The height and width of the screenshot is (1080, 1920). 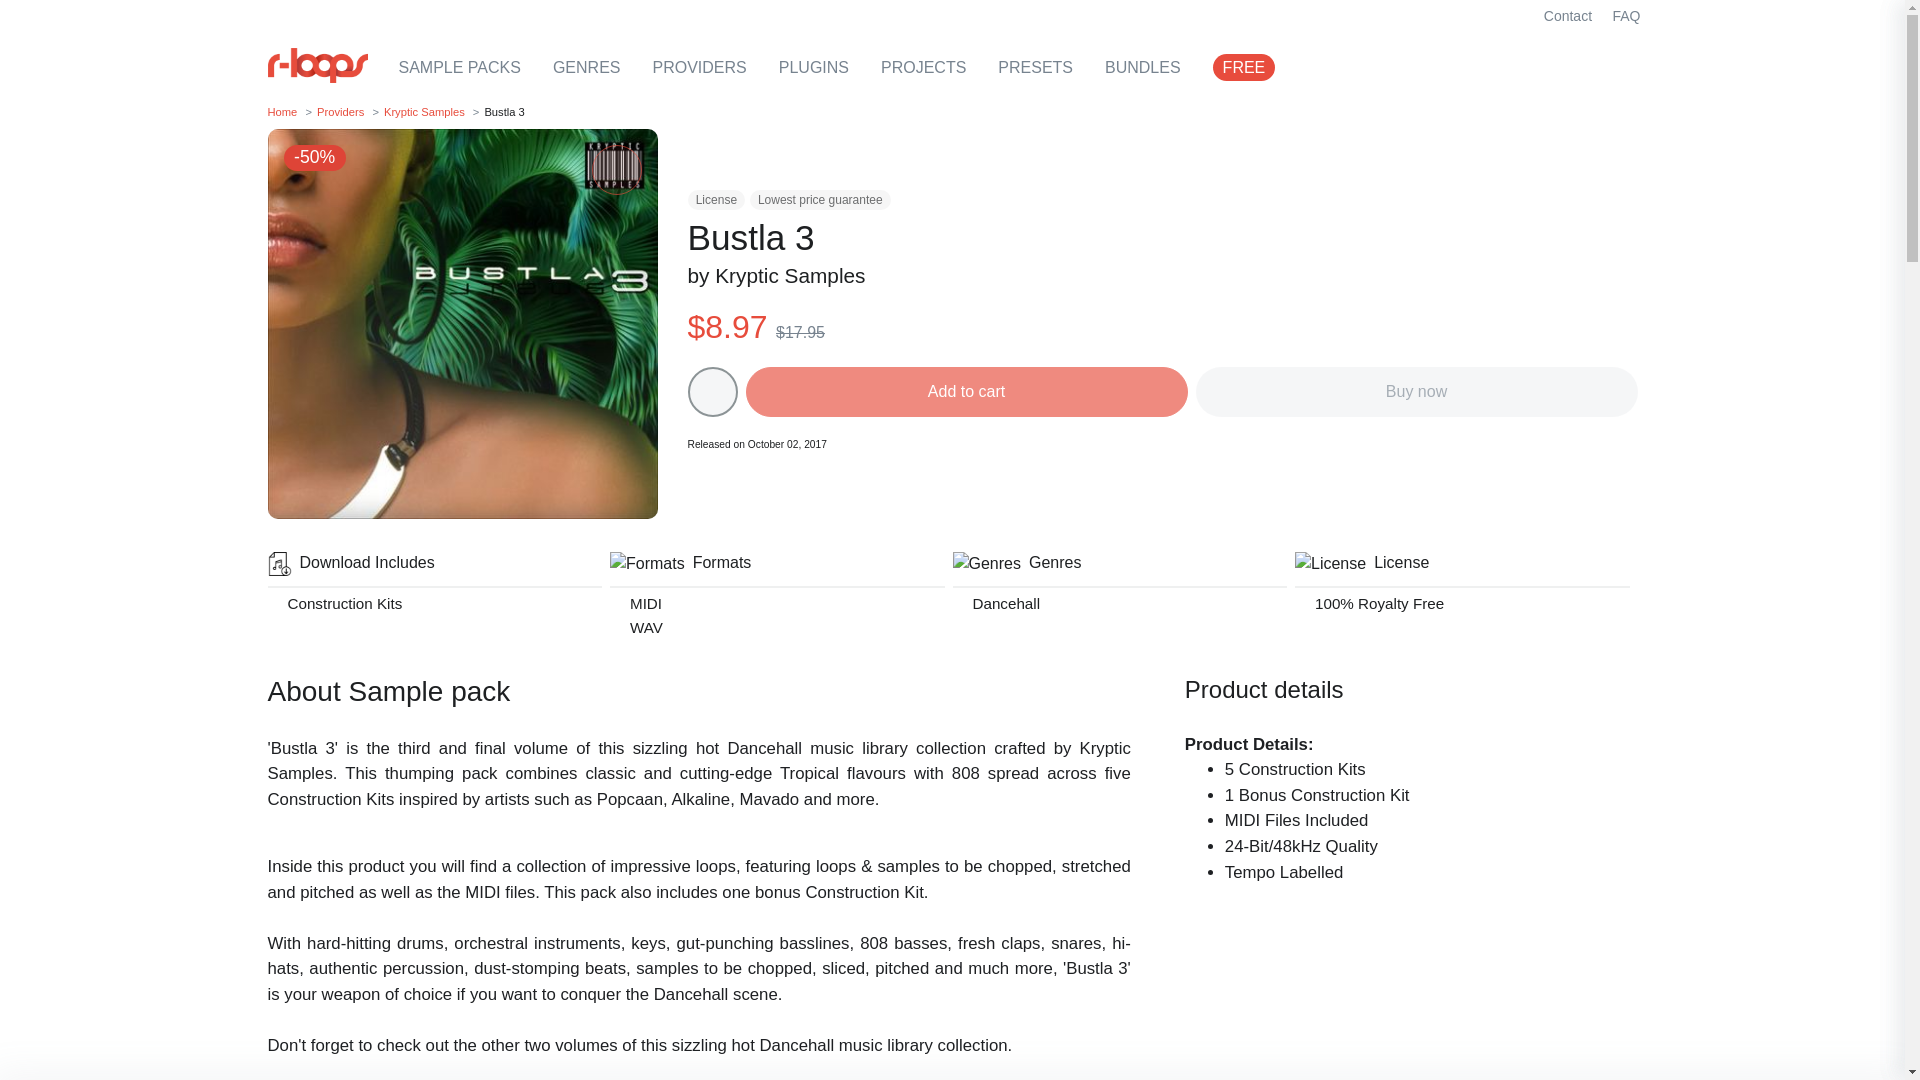 What do you see at coordinates (1568, 68) in the screenshot?
I see `Wishlist button` at bounding box center [1568, 68].